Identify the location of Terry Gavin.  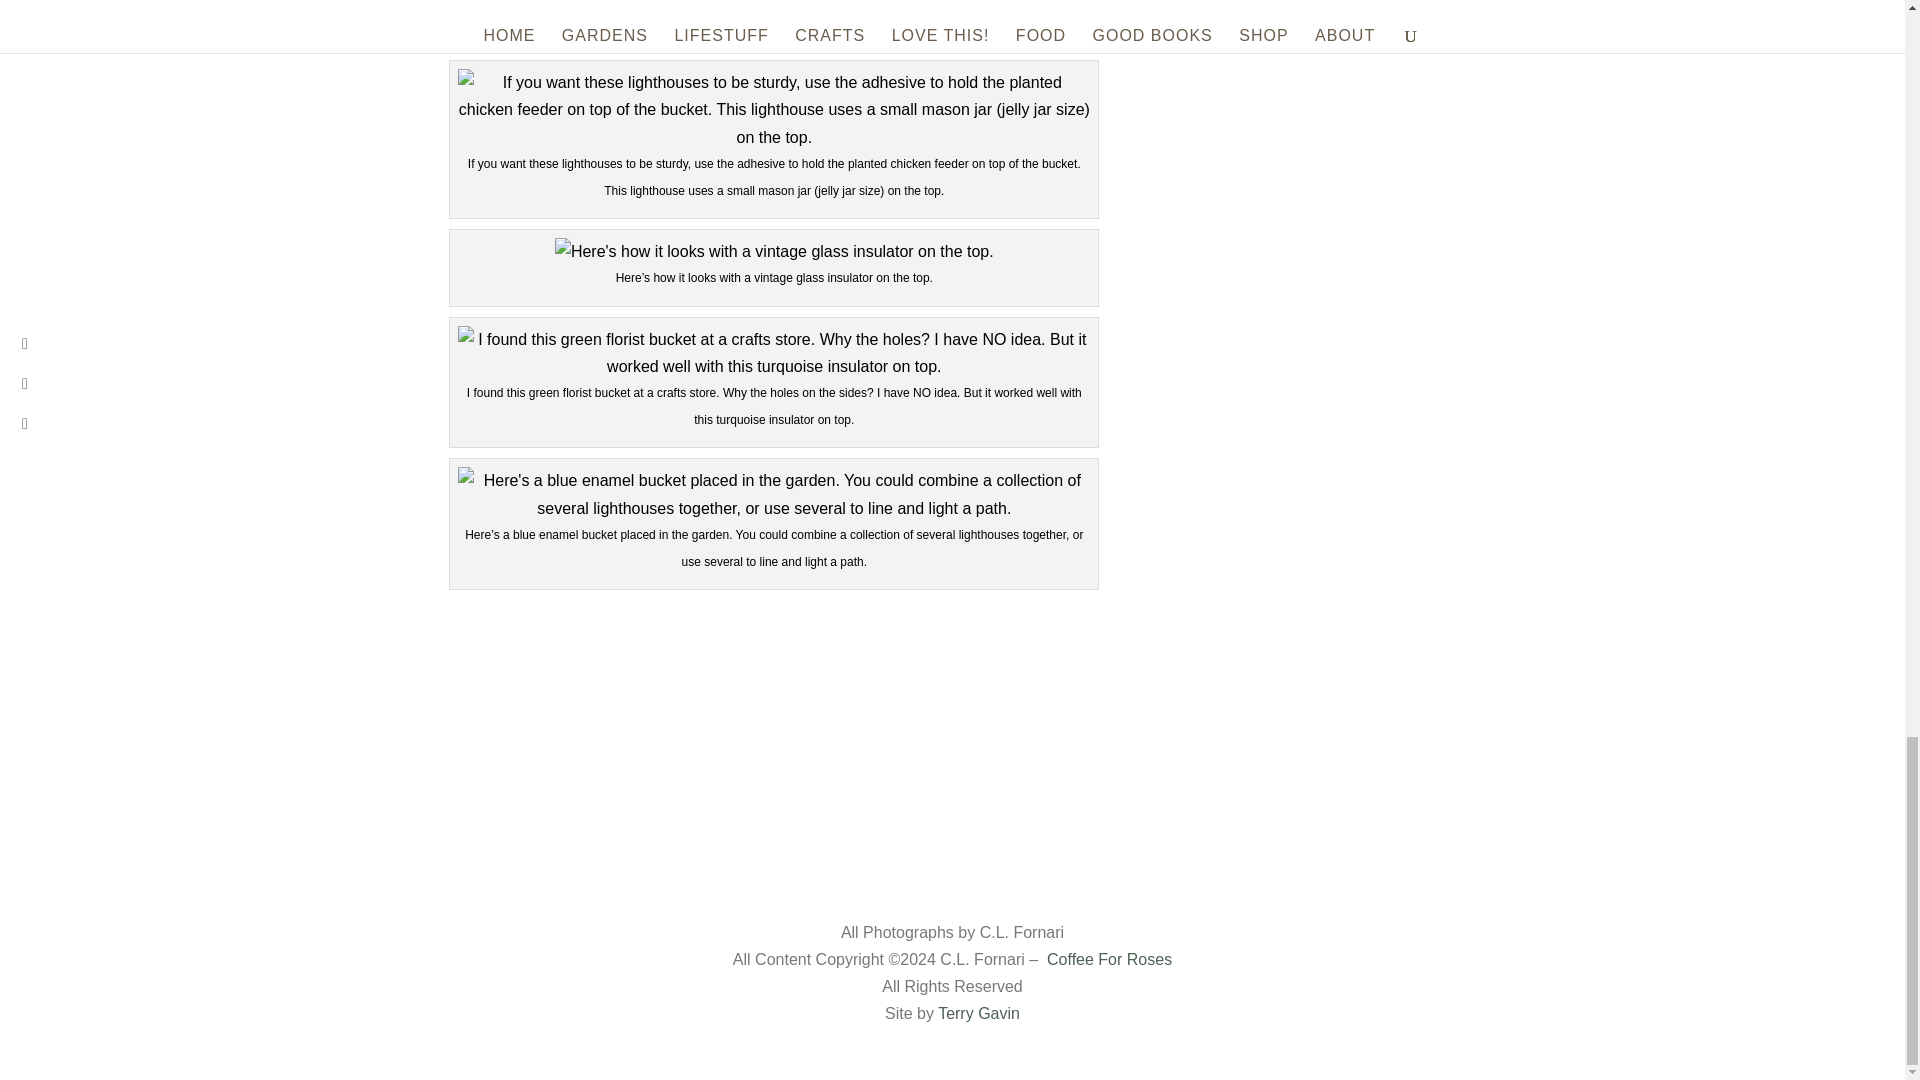
(978, 1013).